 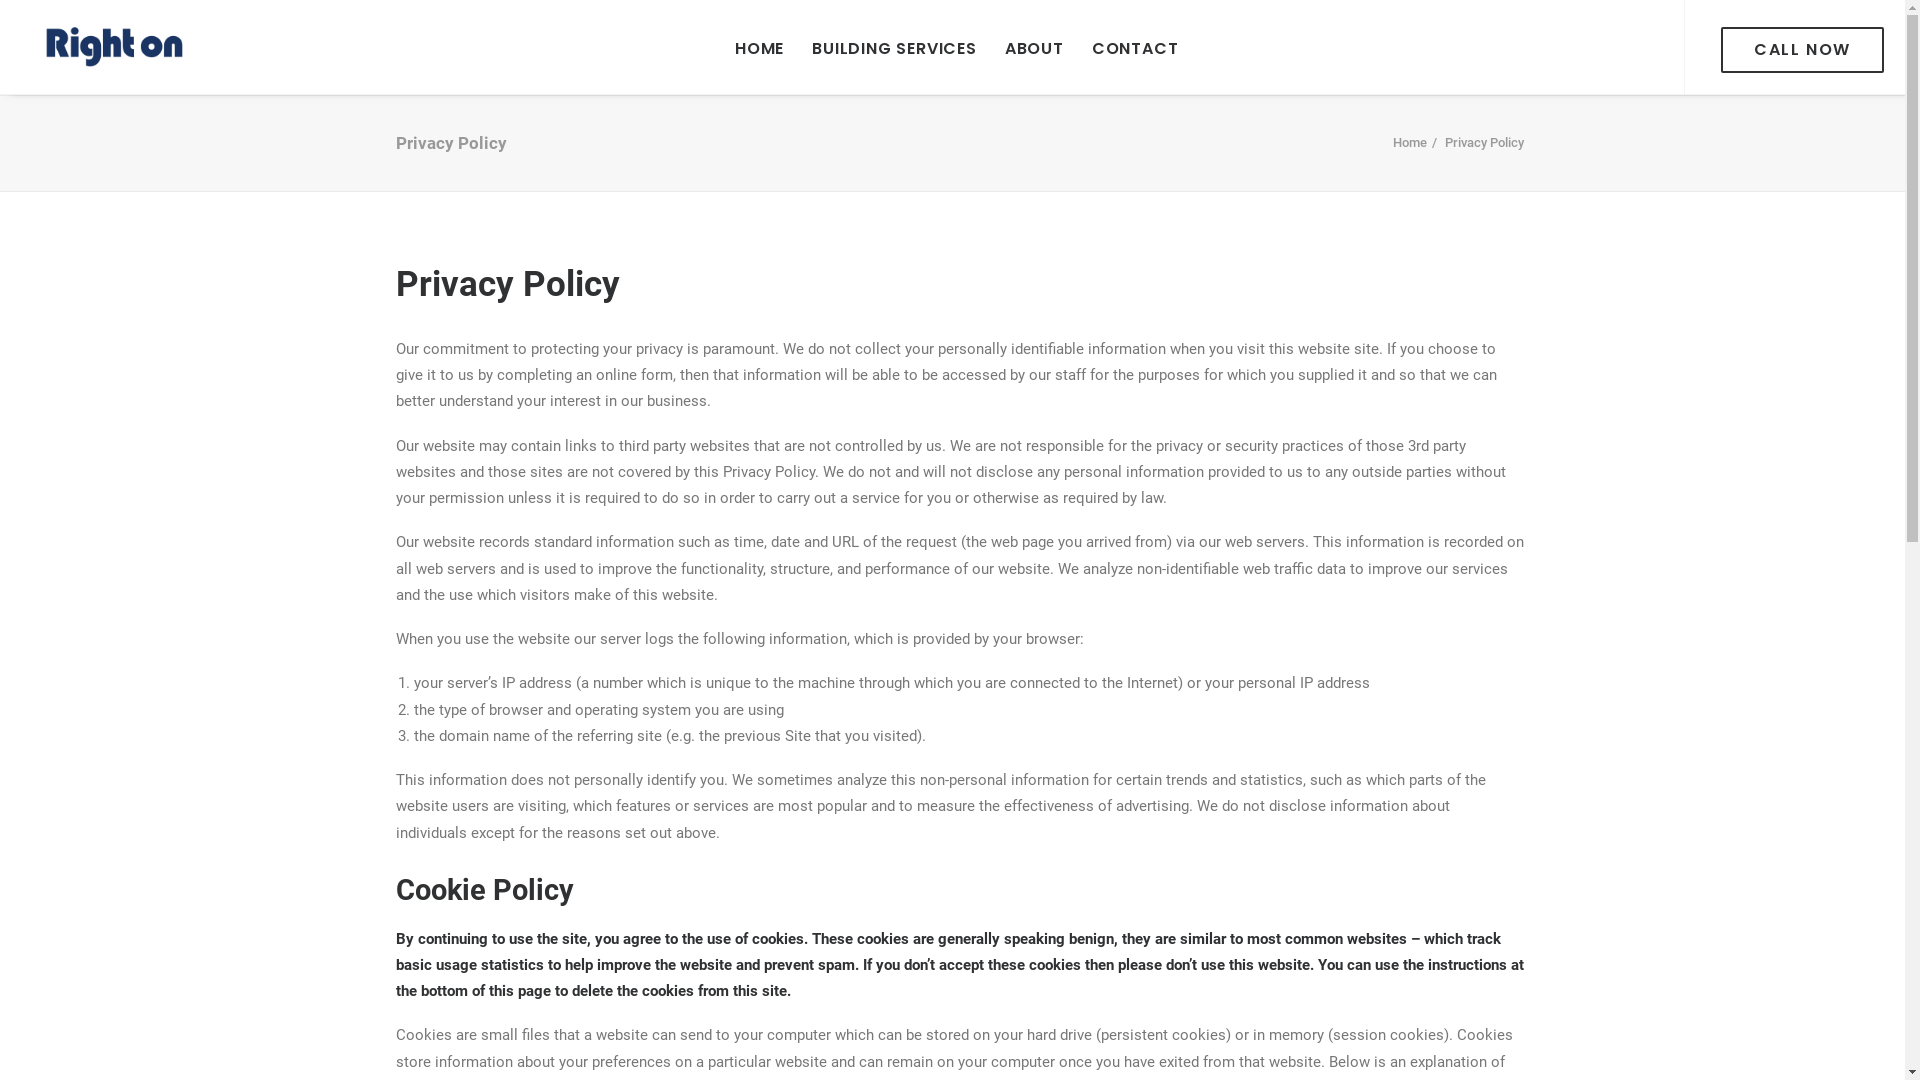 What do you see at coordinates (1034, 47) in the screenshot?
I see `ABOUT` at bounding box center [1034, 47].